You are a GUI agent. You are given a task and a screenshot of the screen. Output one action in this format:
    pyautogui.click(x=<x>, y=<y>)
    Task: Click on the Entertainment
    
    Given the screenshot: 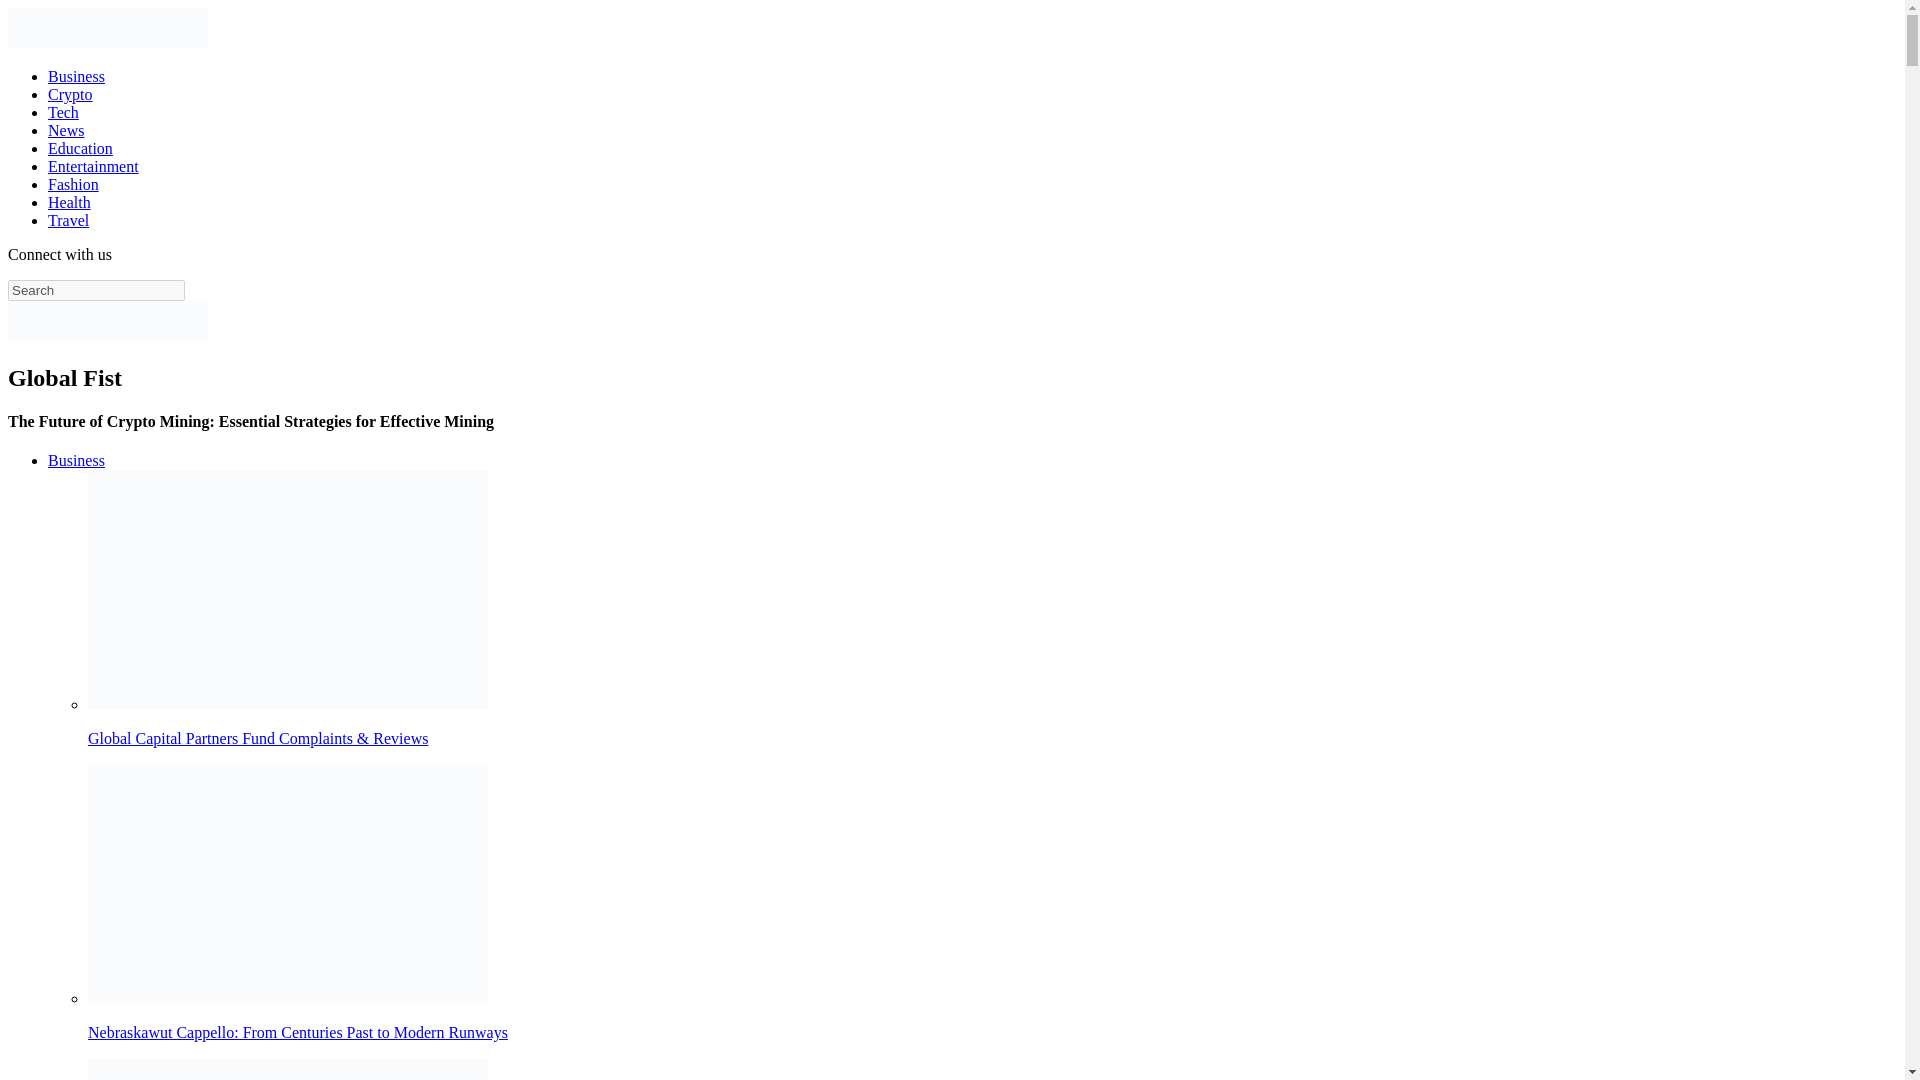 What is the action you would take?
    pyautogui.click(x=93, y=166)
    